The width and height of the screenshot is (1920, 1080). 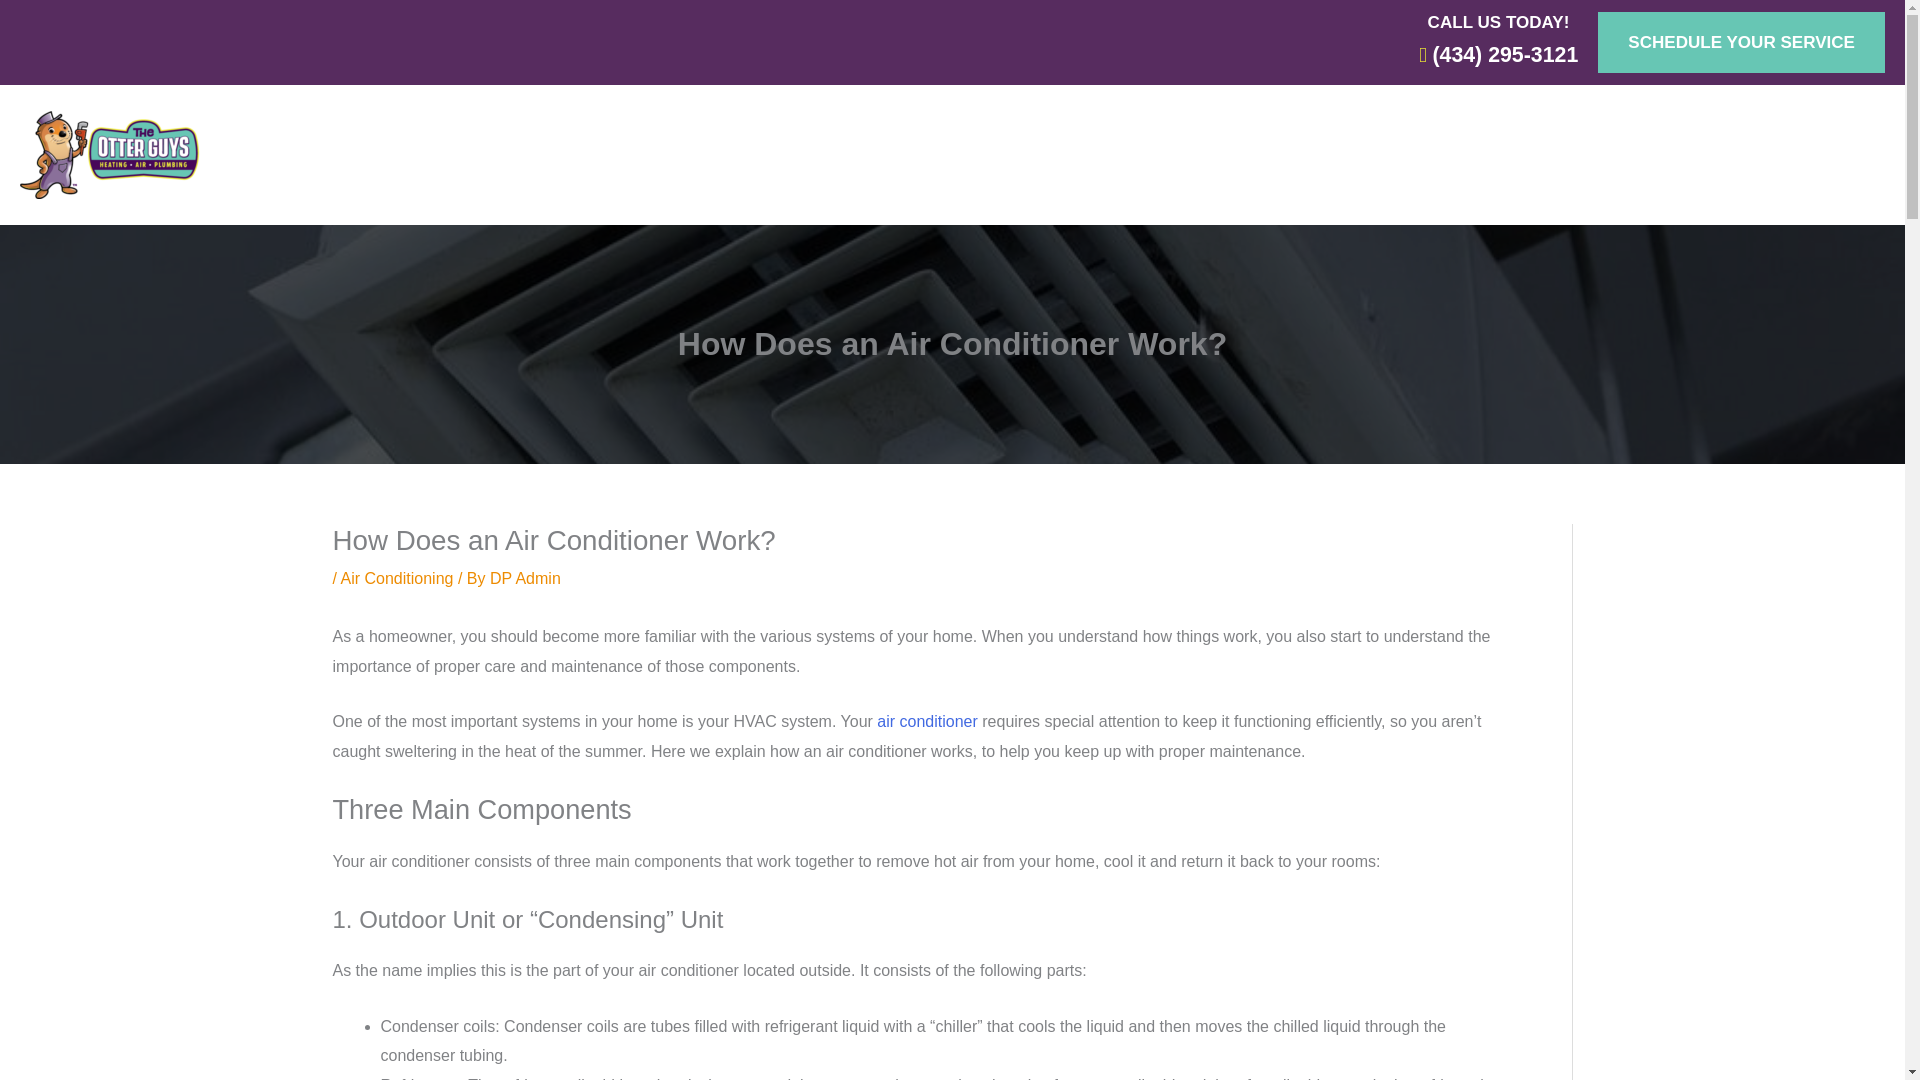 What do you see at coordinates (1109, 154) in the screenshot?
I see `ABOUT` at bounding box center [1109, 154].